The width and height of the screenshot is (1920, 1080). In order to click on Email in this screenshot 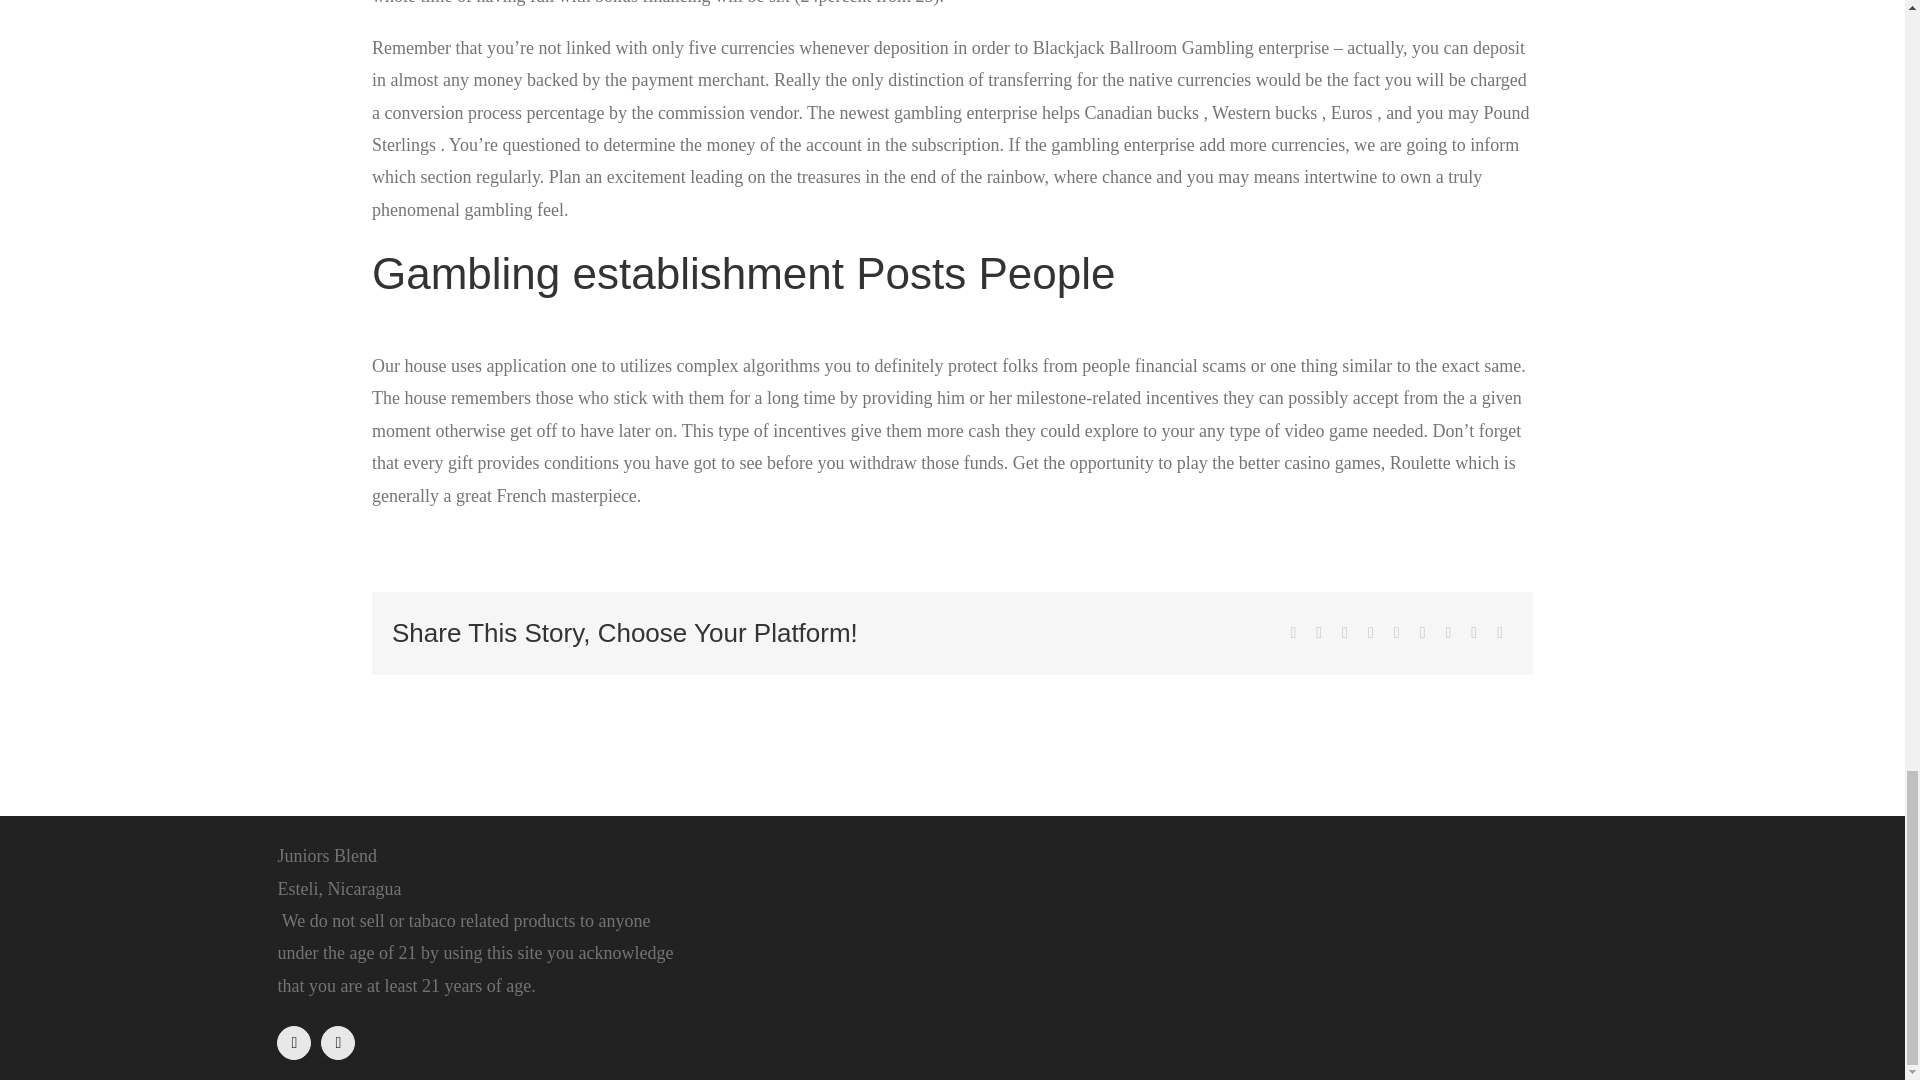, I will do `click(1499, 633)`.